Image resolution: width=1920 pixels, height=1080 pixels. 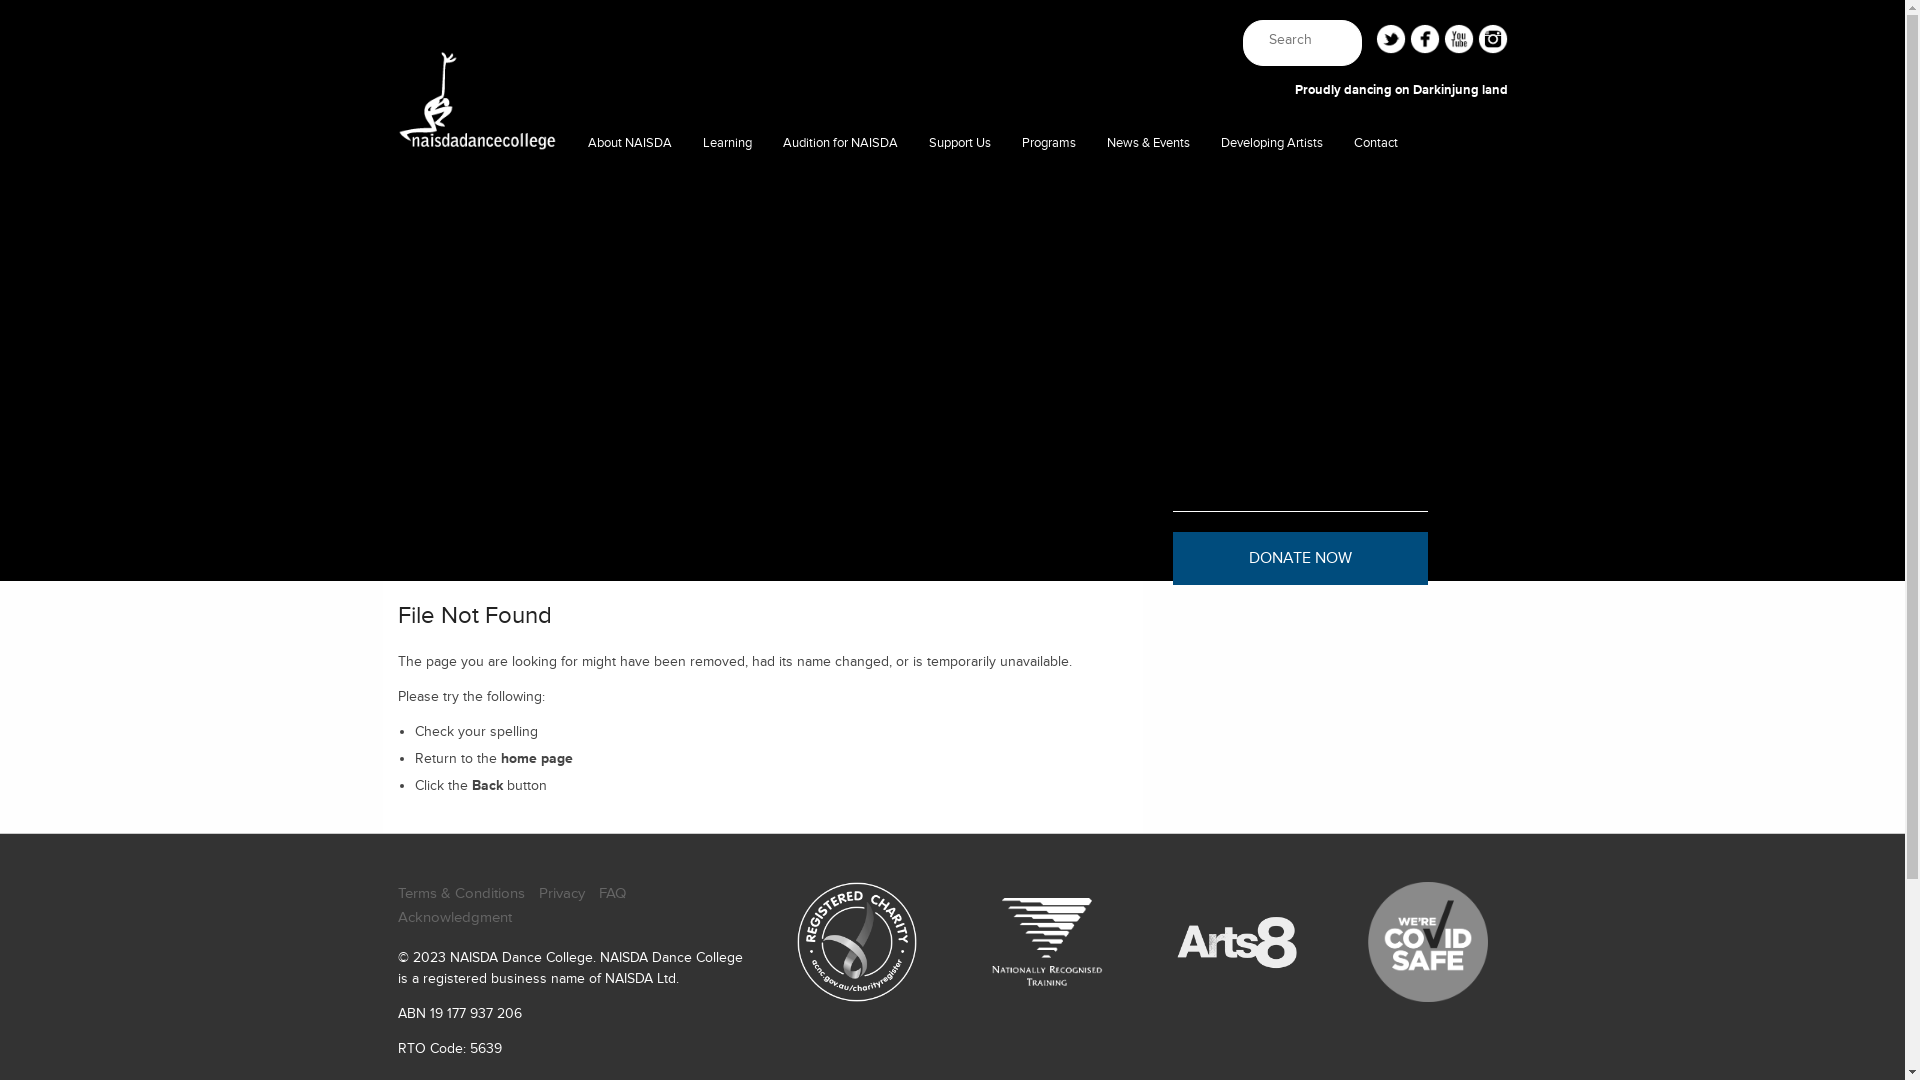 I want to click on Cultural Protocol, so click(x=630, y=266).